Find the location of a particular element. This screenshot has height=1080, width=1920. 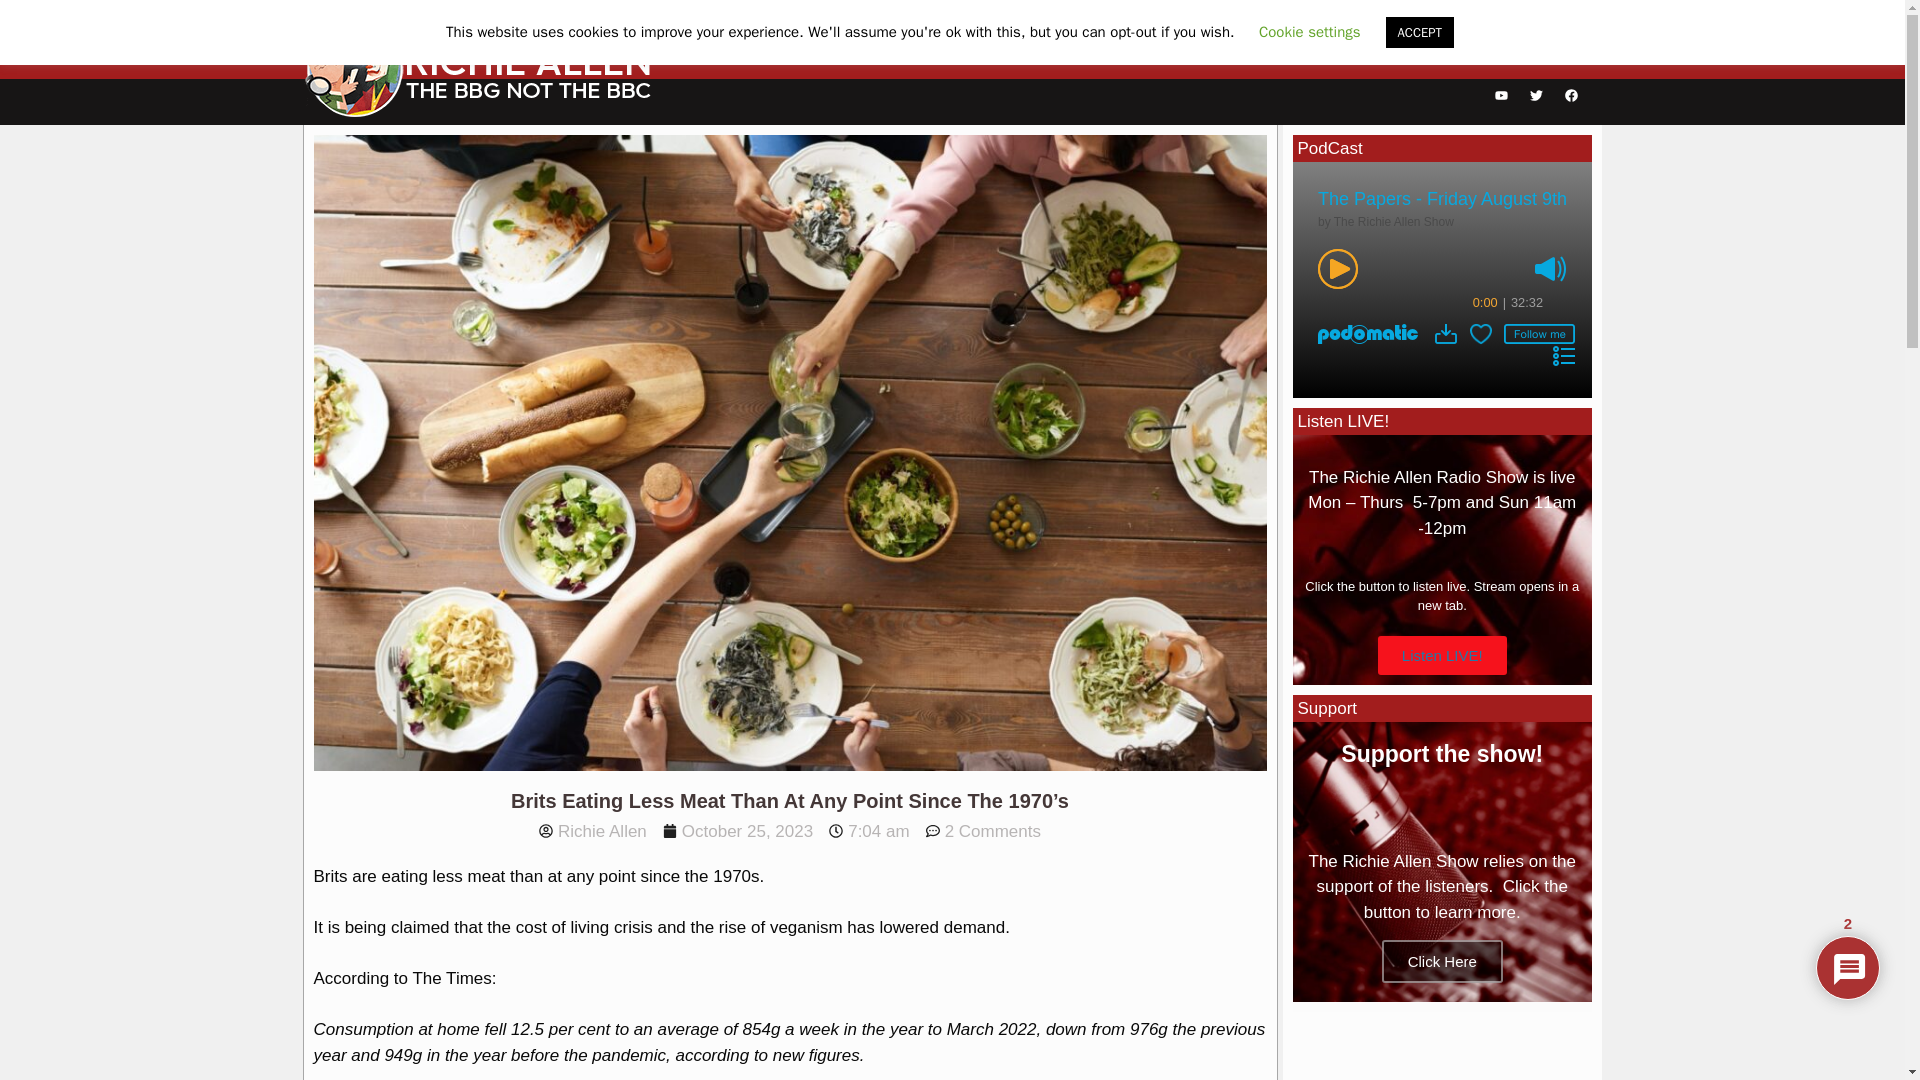

About is located at coordinates (951, 55).